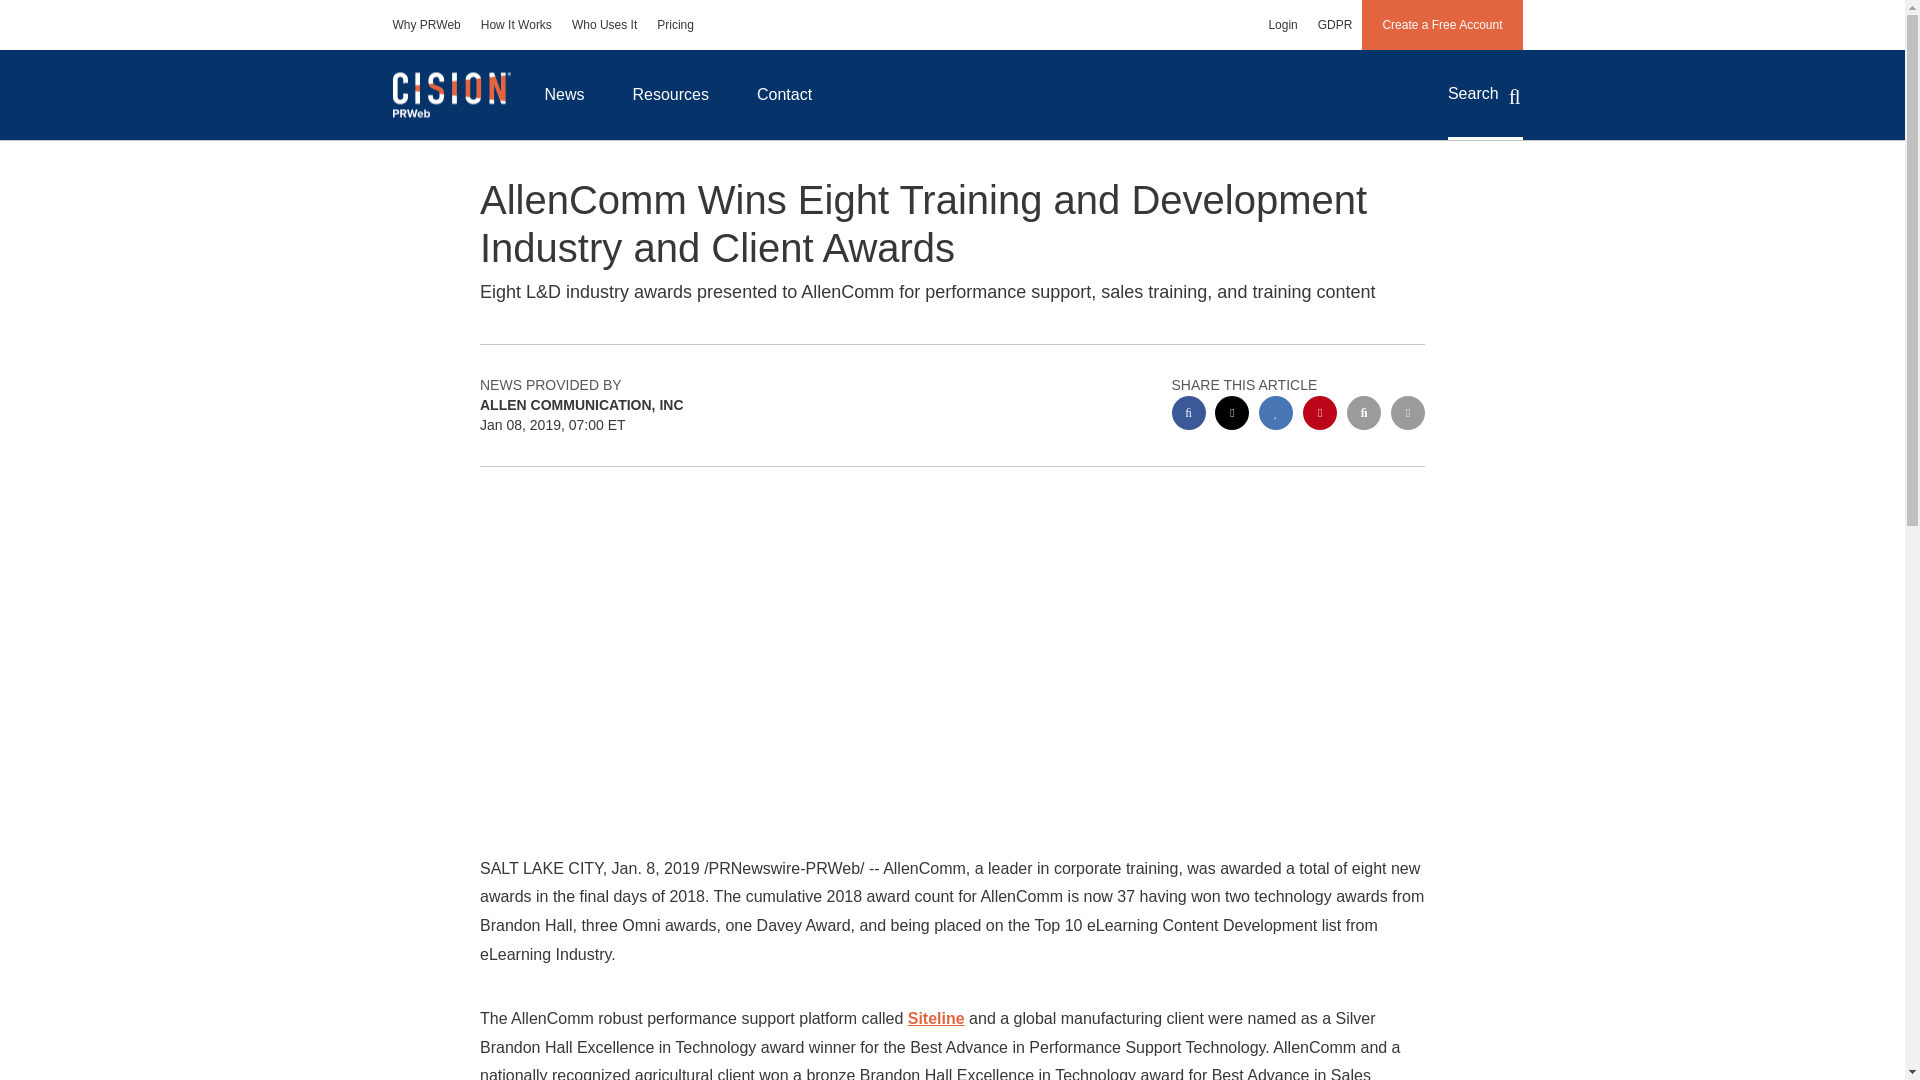  Describe the element at coordinates (604, 24) in the screenshot. I see `Who Uses It` at that location.